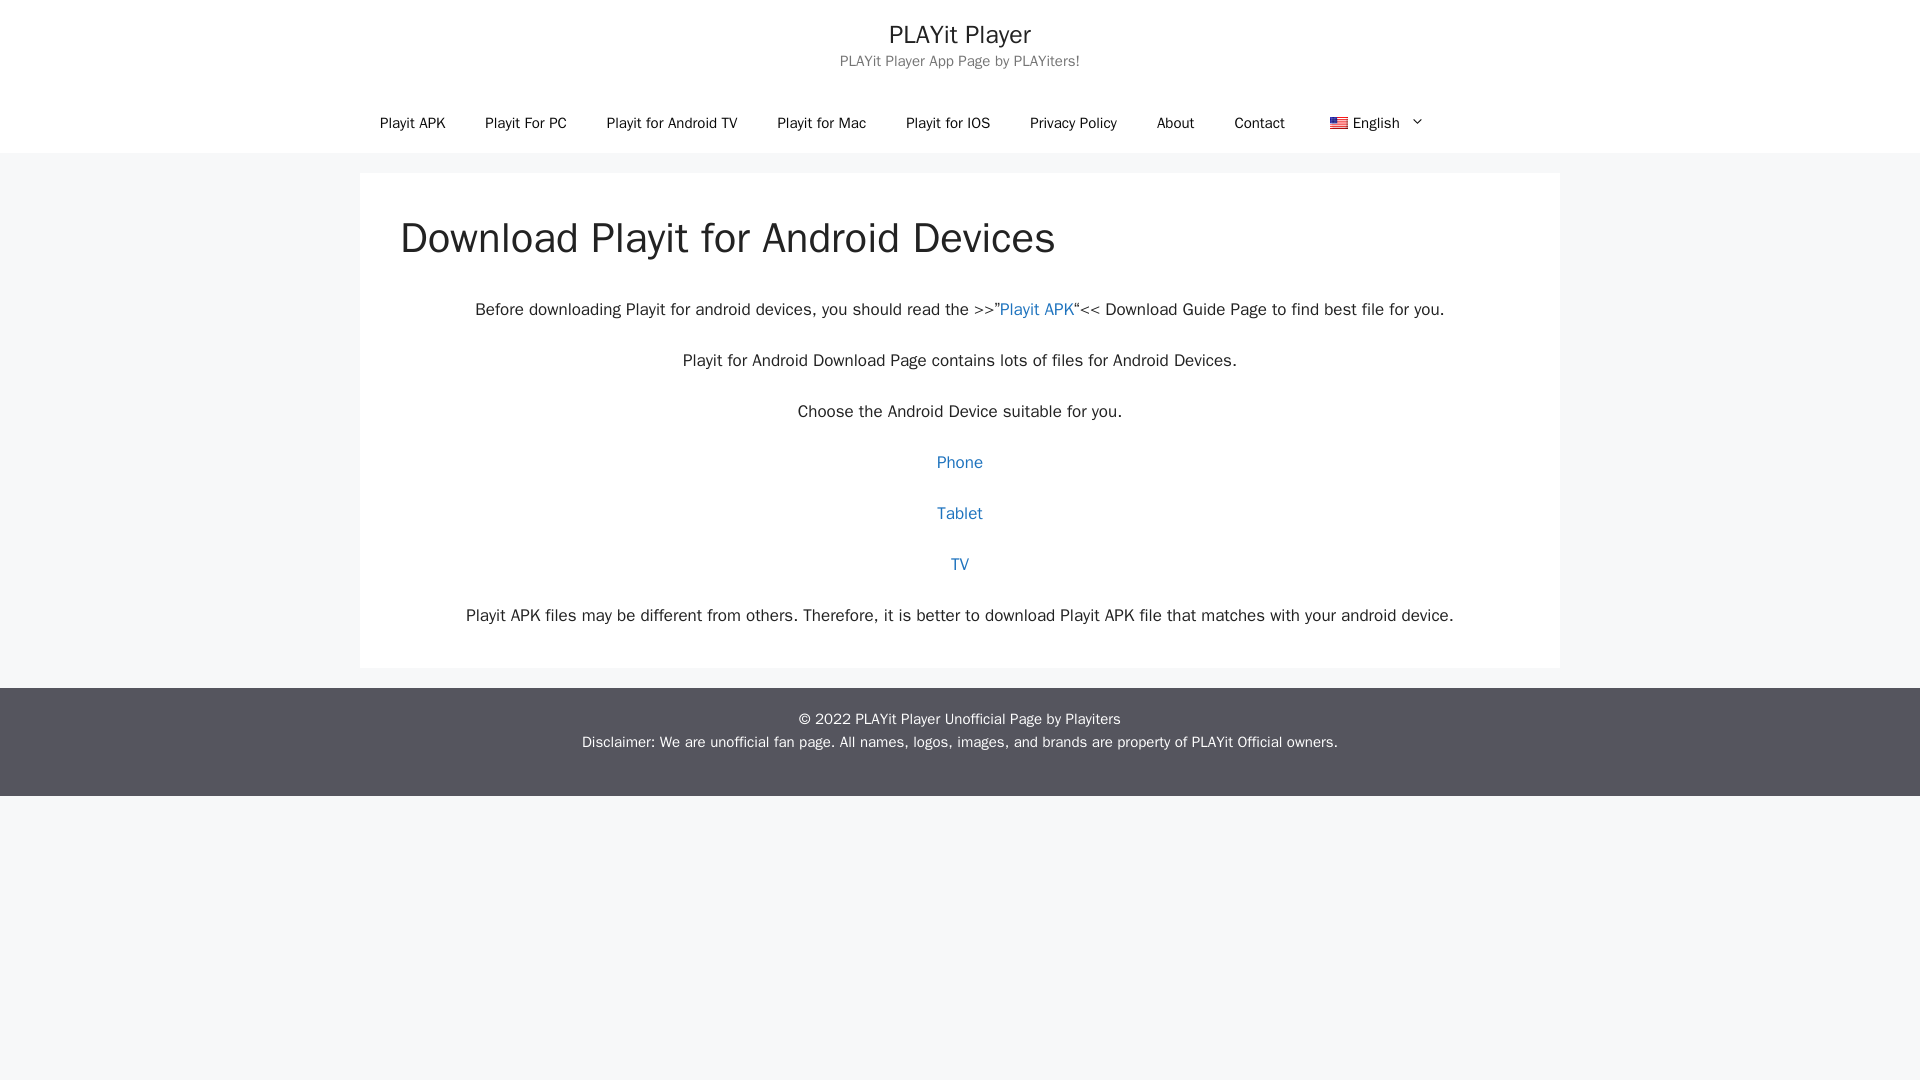 Image resolution: width=1920 pixels, height=1080 pixels. What do you see at coordinates (820, 122) in the screenshot?
I see `Playit for Mac` at bounding box center [820, 122].